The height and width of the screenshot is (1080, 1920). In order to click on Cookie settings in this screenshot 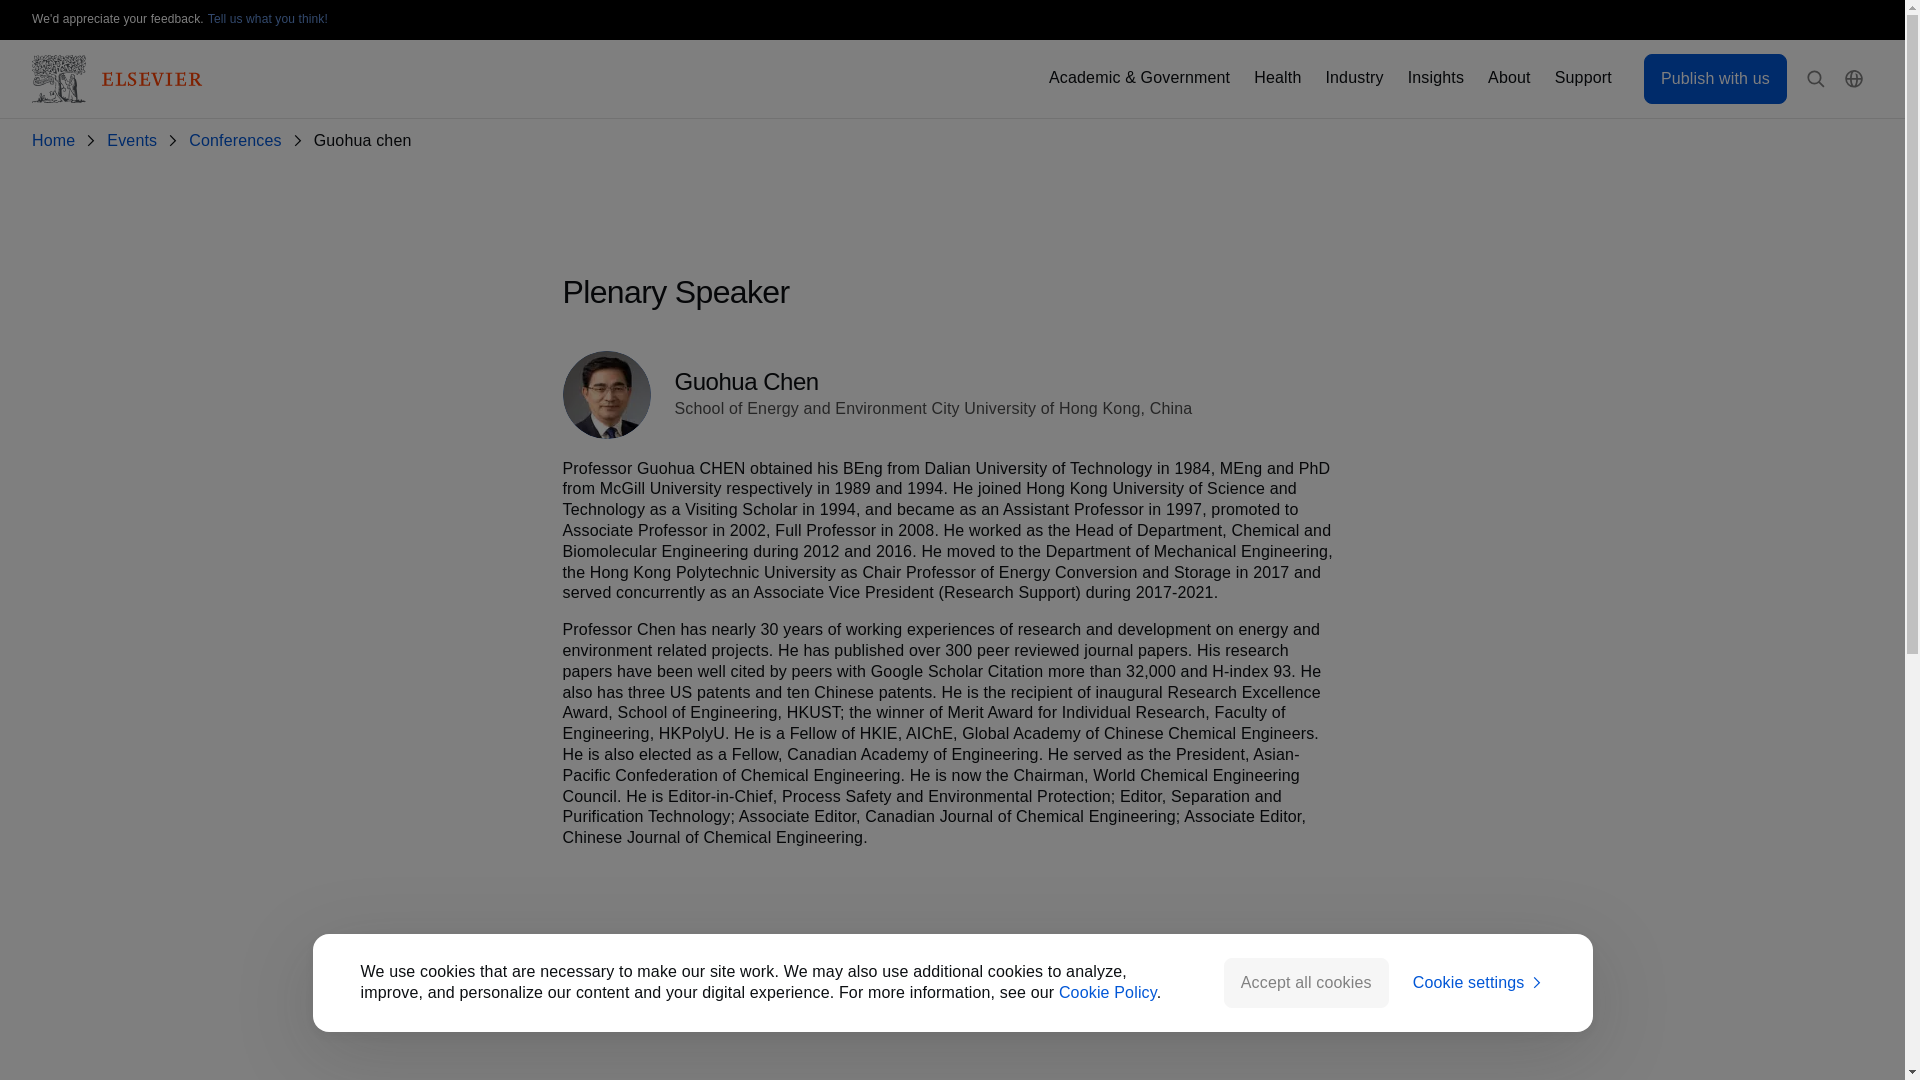, I will do `click(1479, 983)`.